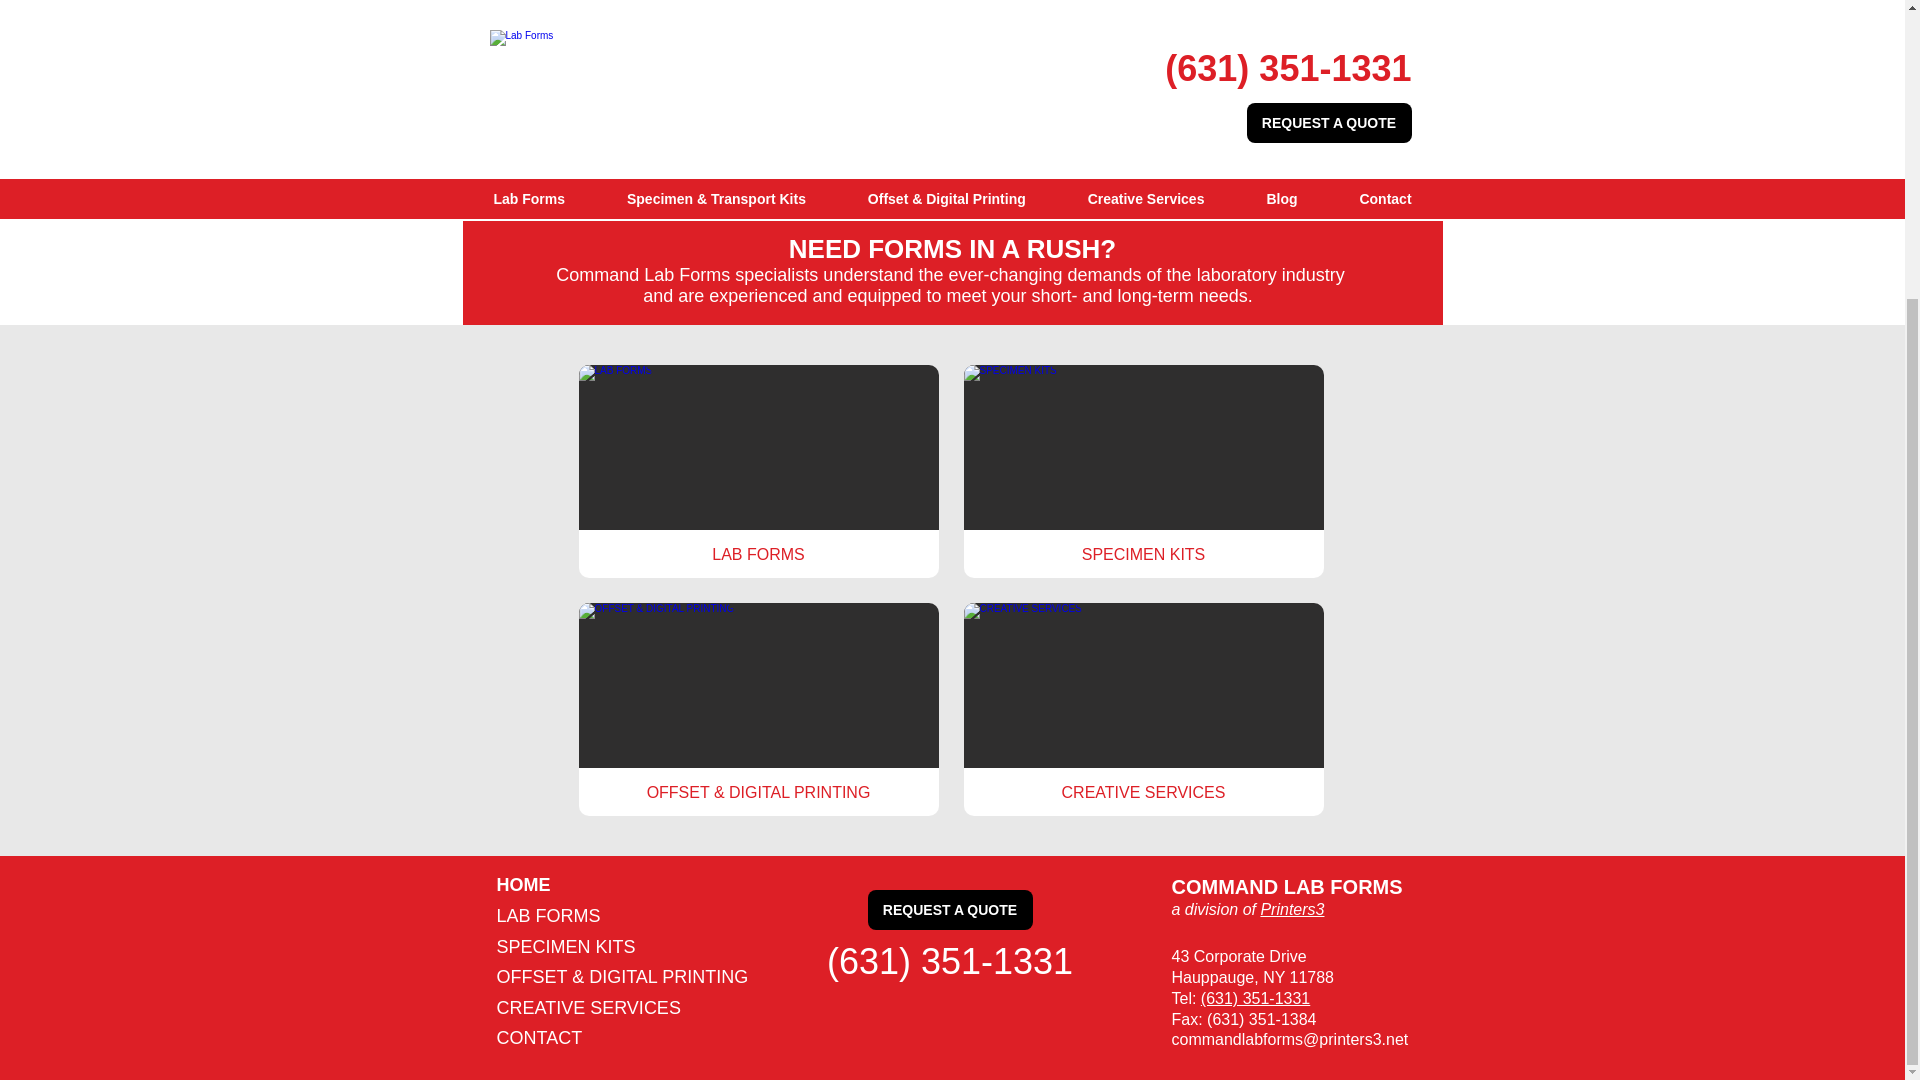 The height and width of the screenshot is (1080, 1920). What do you see at coordinates (1144, 471) in the screenshot?
I see `SPECIMEN KITS` at bounding box center [1144, 471].